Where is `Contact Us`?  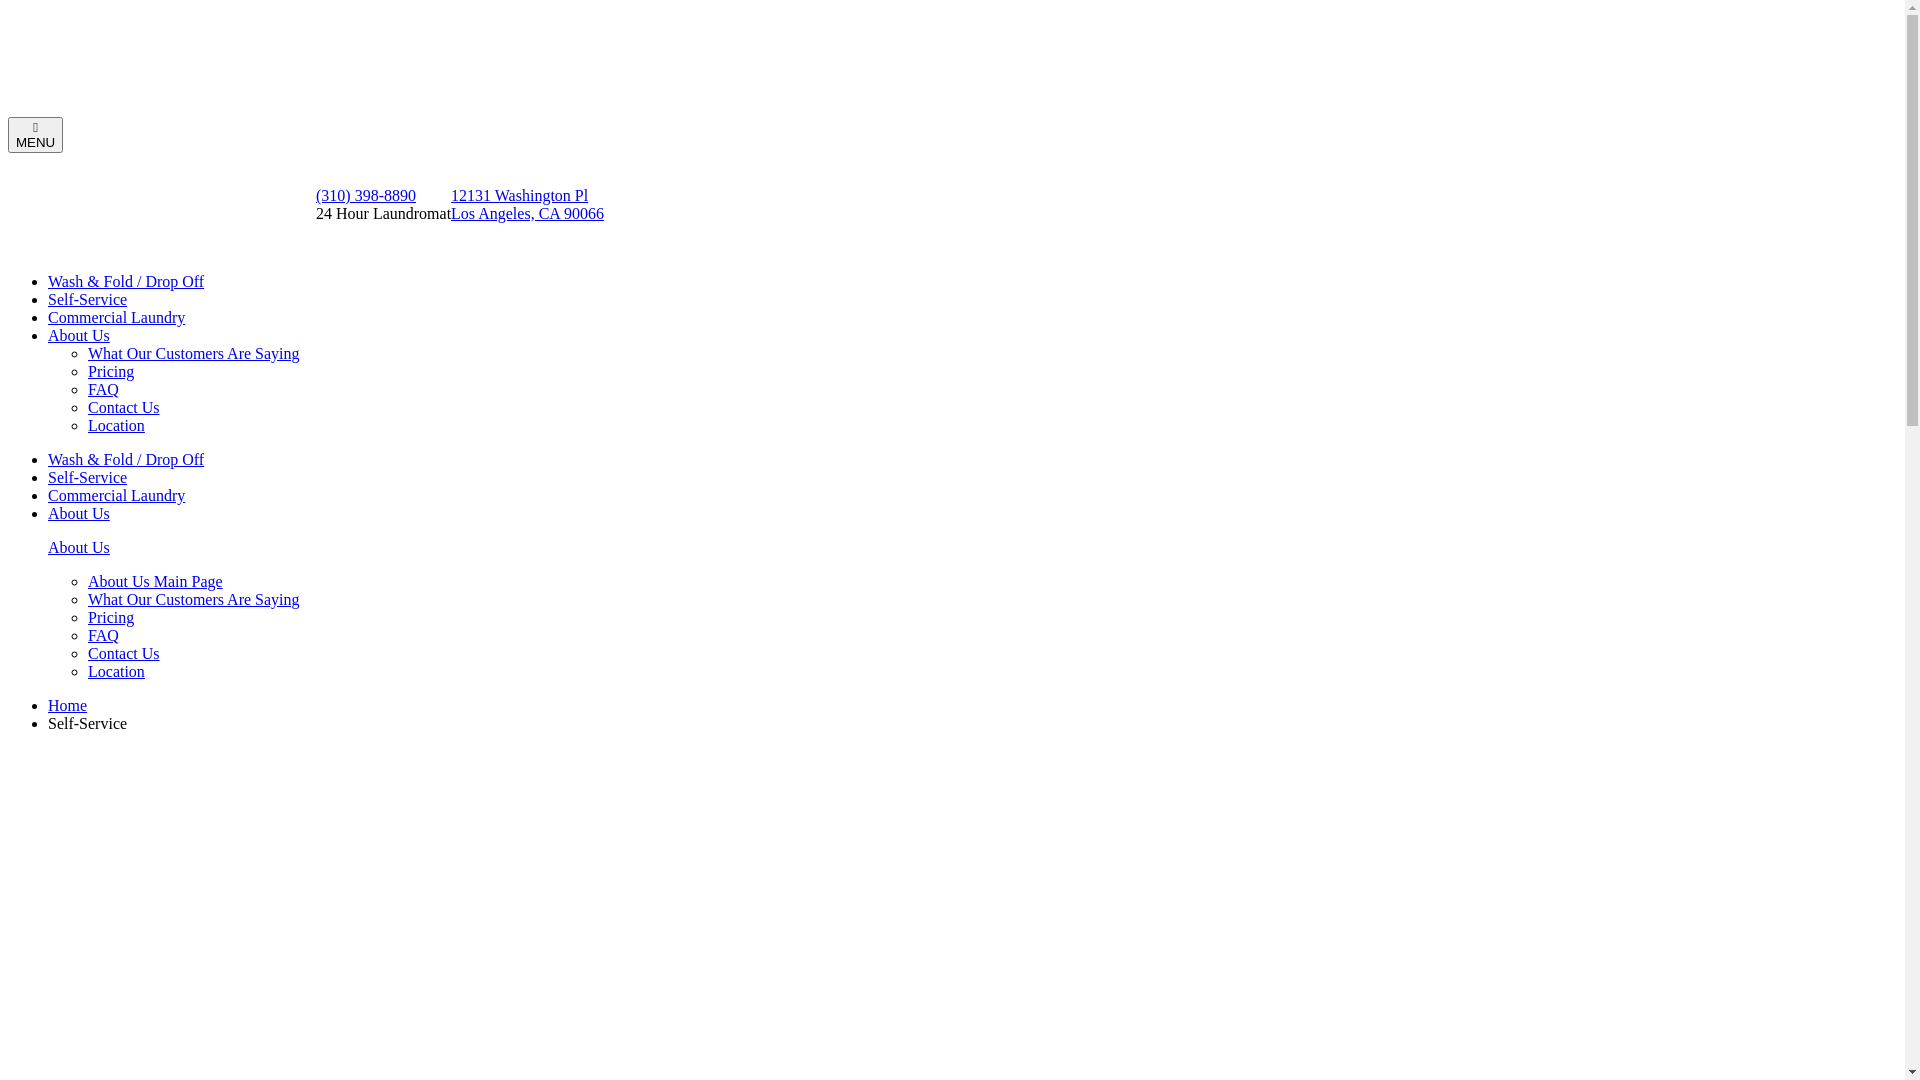
Contact Us is located at coordinates (124, 654).